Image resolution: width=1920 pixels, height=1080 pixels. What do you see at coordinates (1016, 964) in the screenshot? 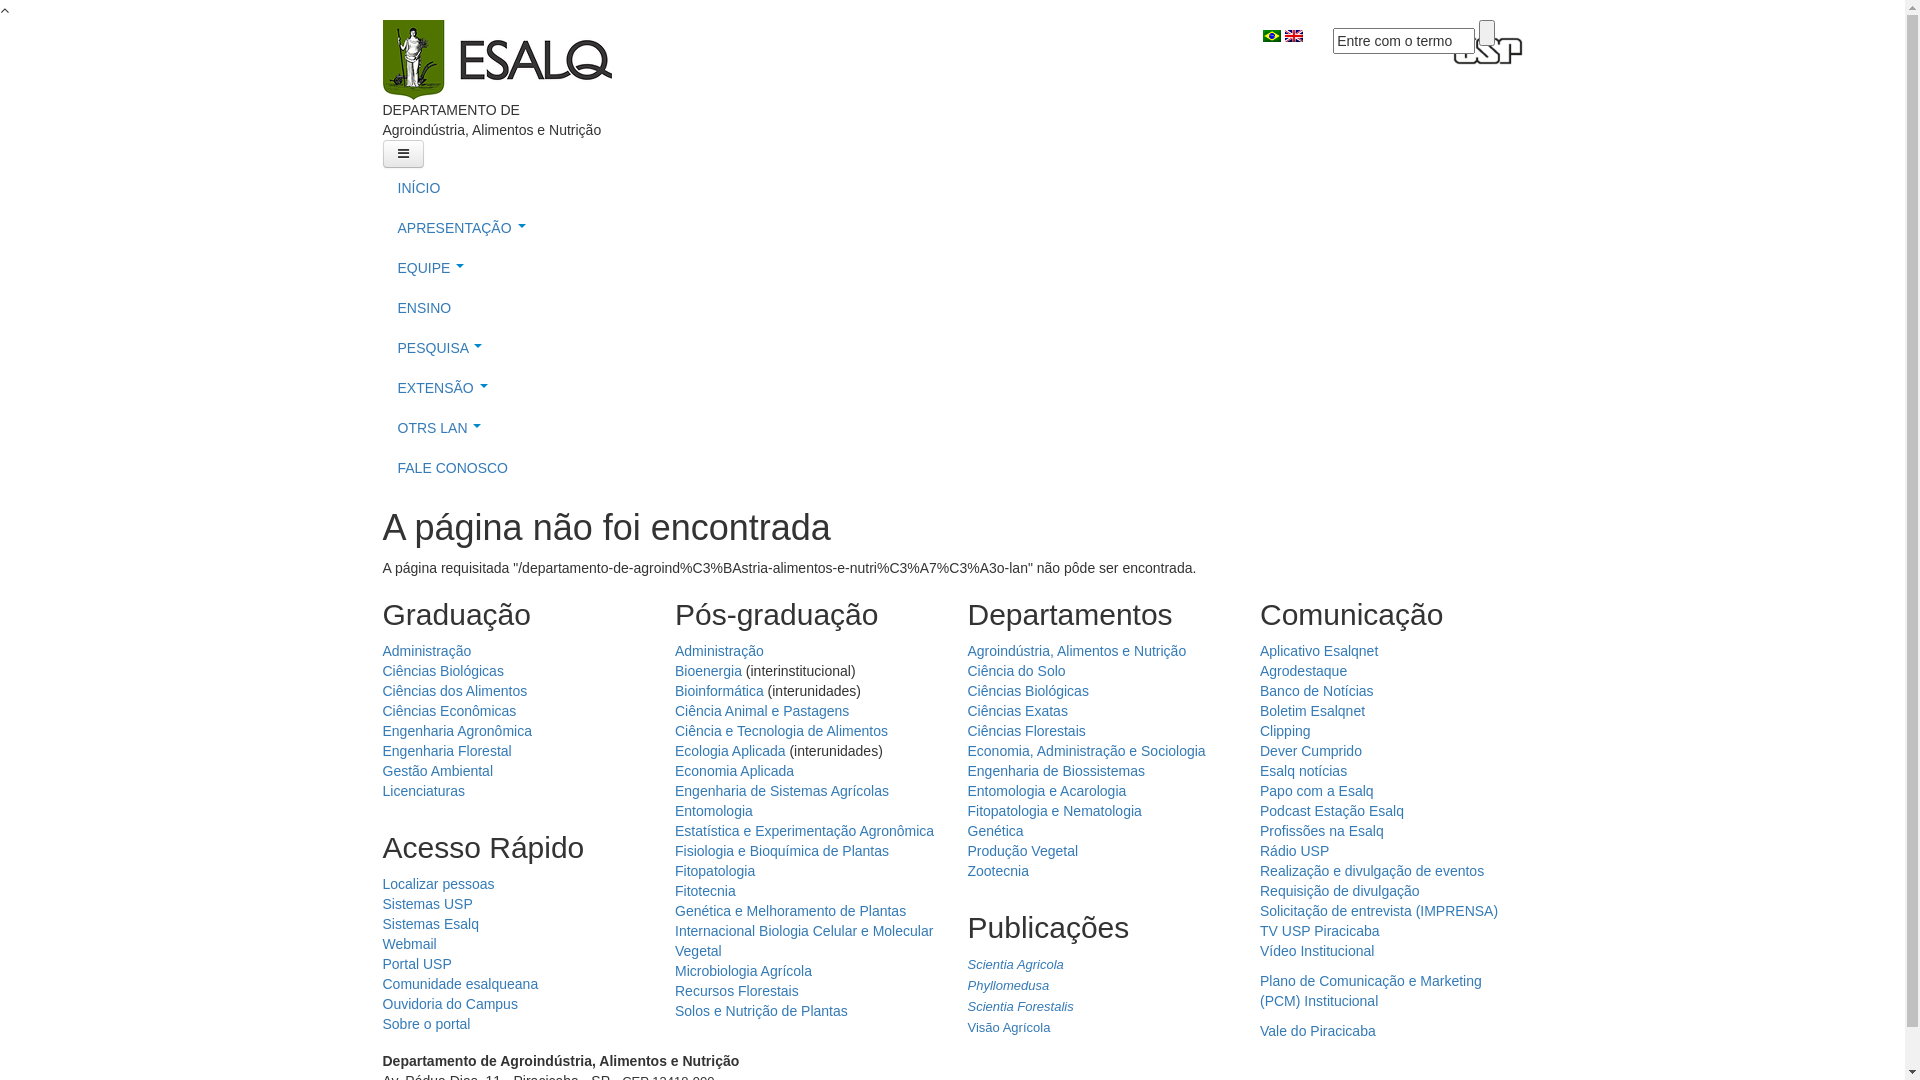
I see `Scientia Agricola` at bounding box center [1016, 964].